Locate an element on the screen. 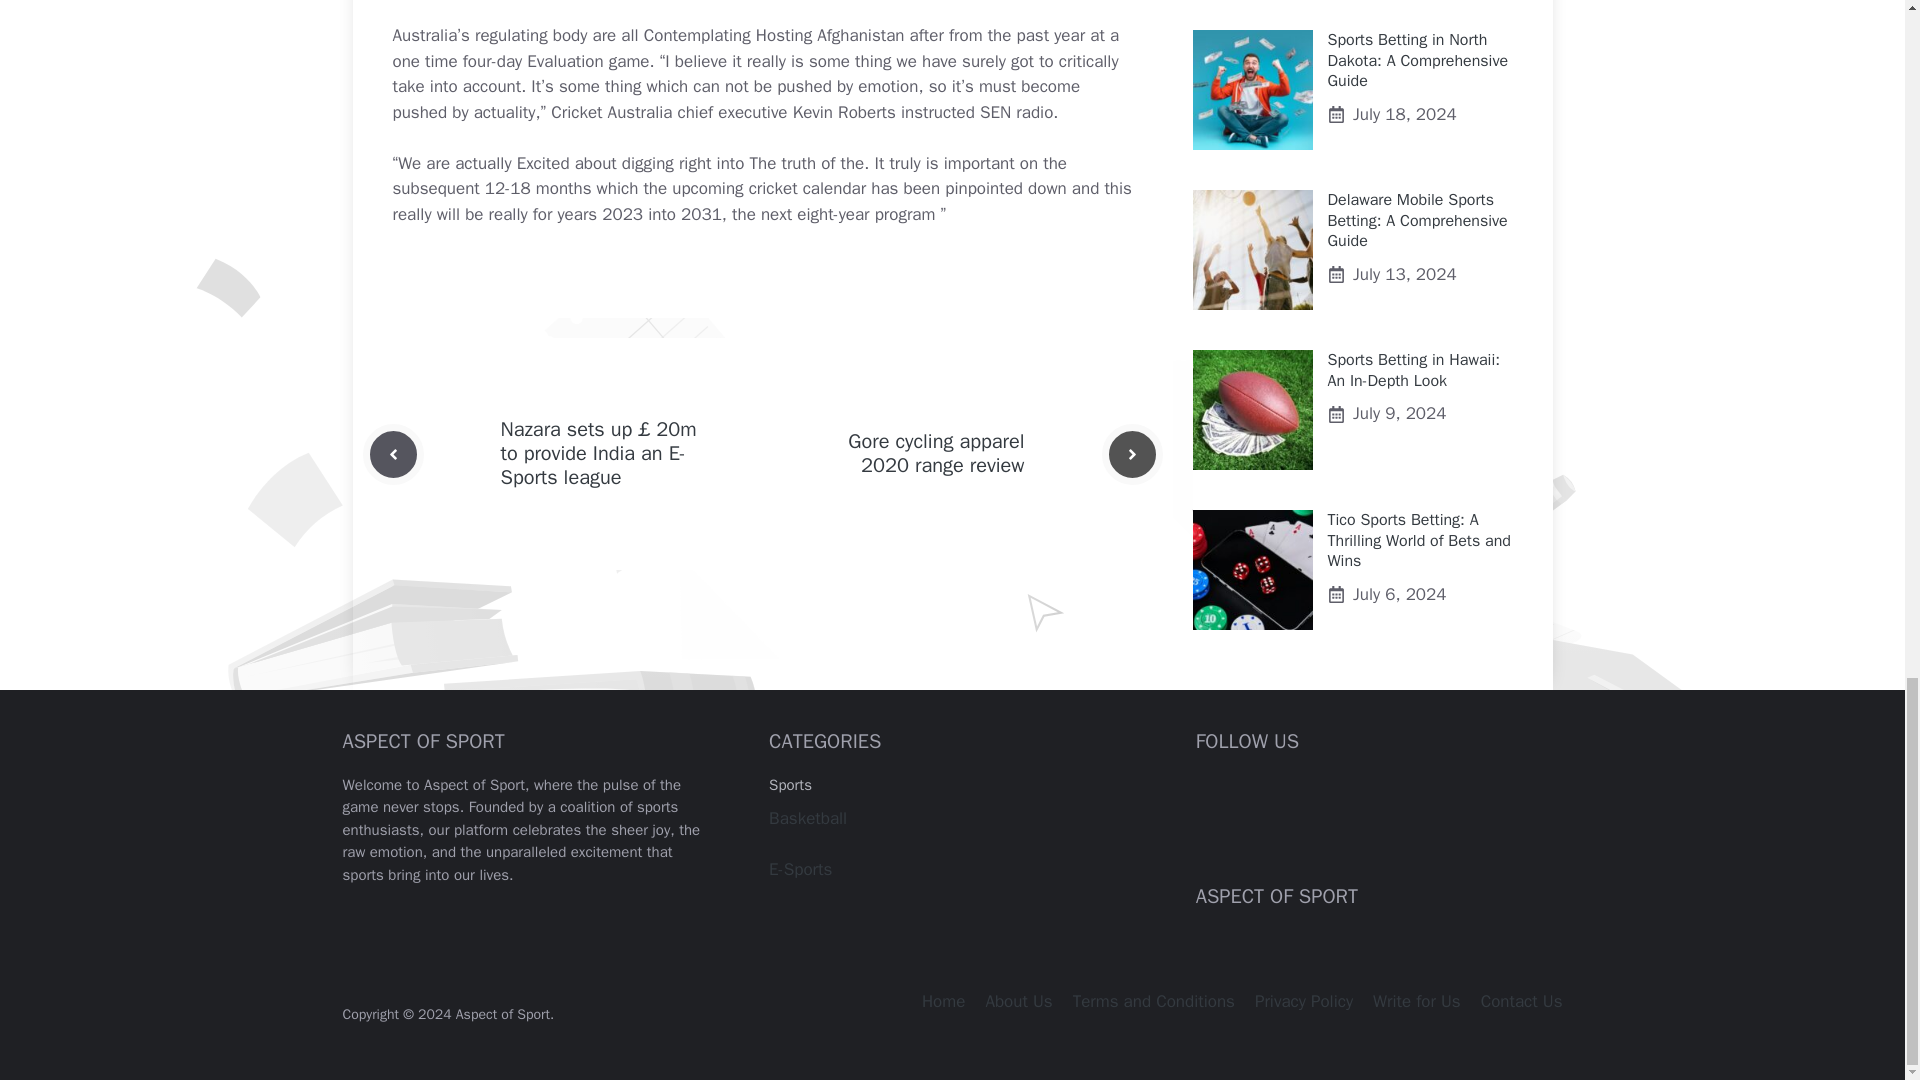  Gore cycling apparel 2020 range review is located at coordinates (936, 453).